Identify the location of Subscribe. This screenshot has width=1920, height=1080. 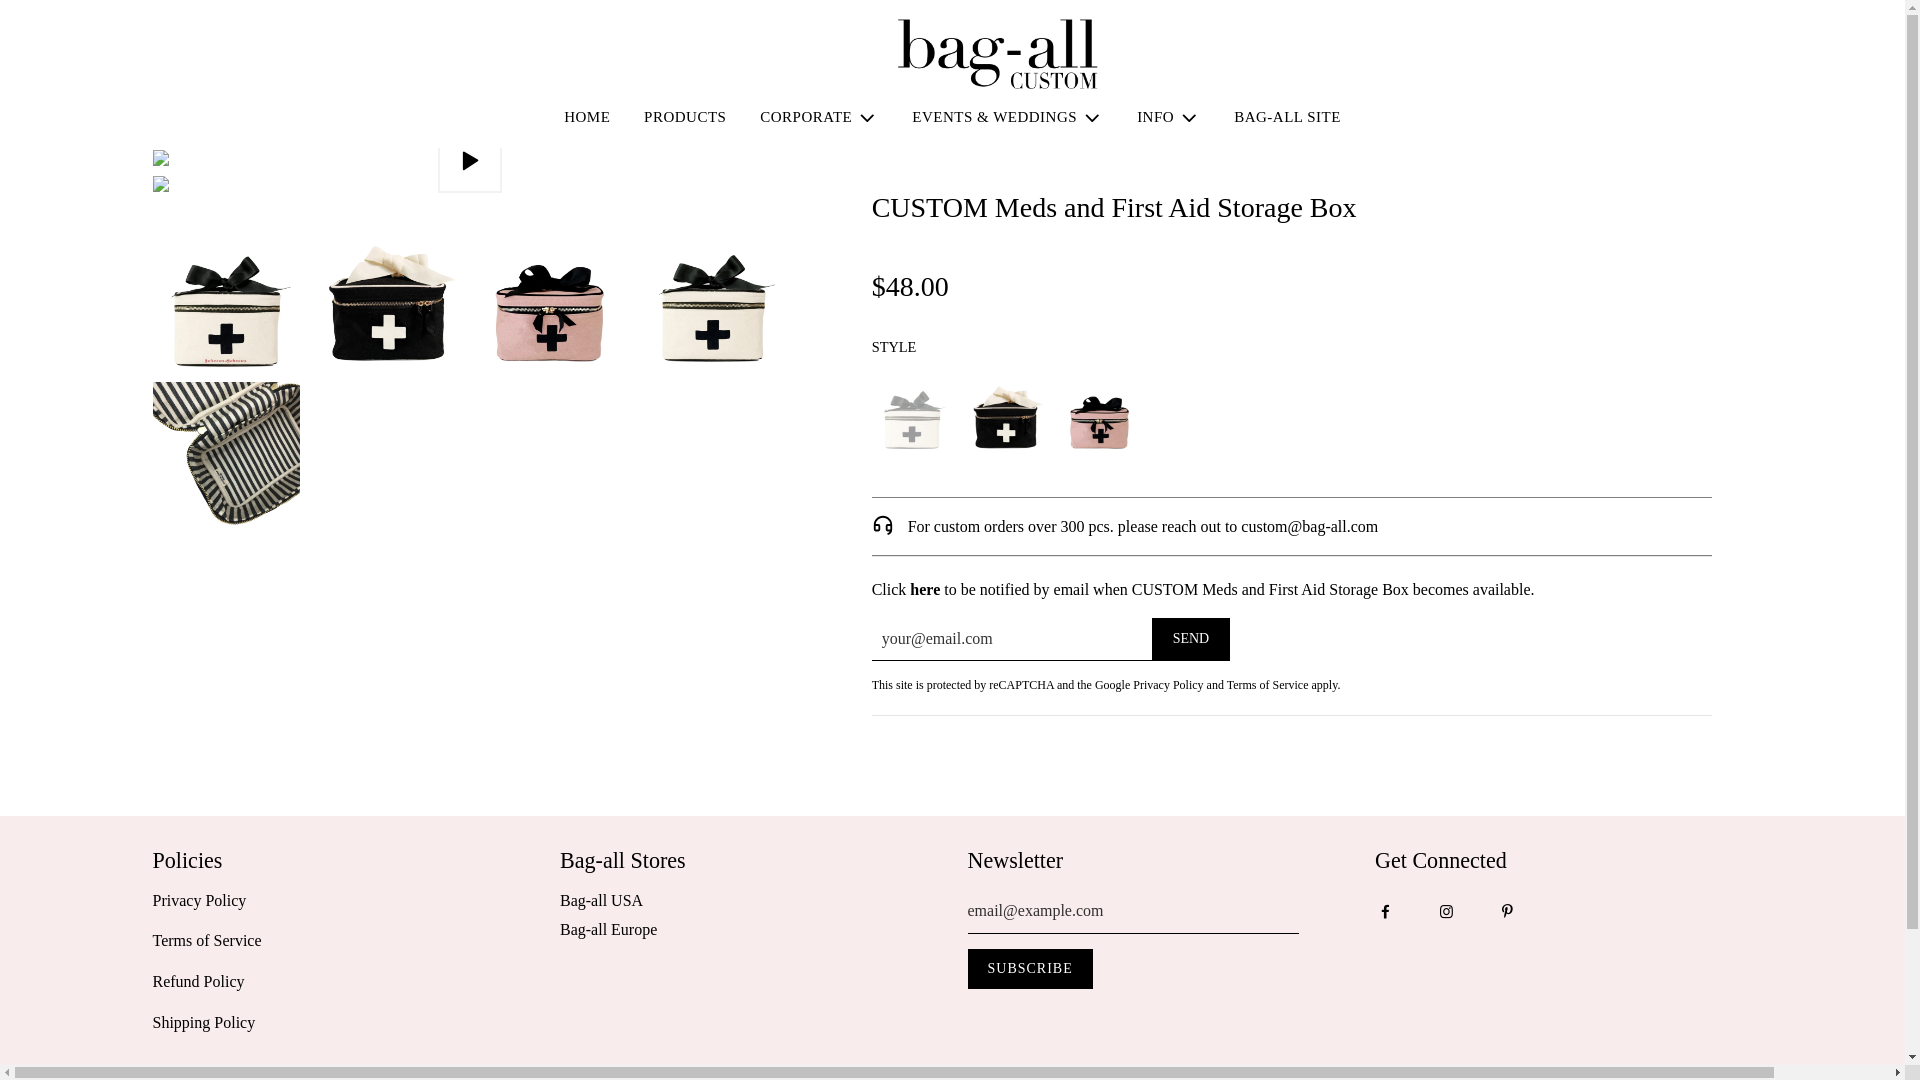
(1030, 969).